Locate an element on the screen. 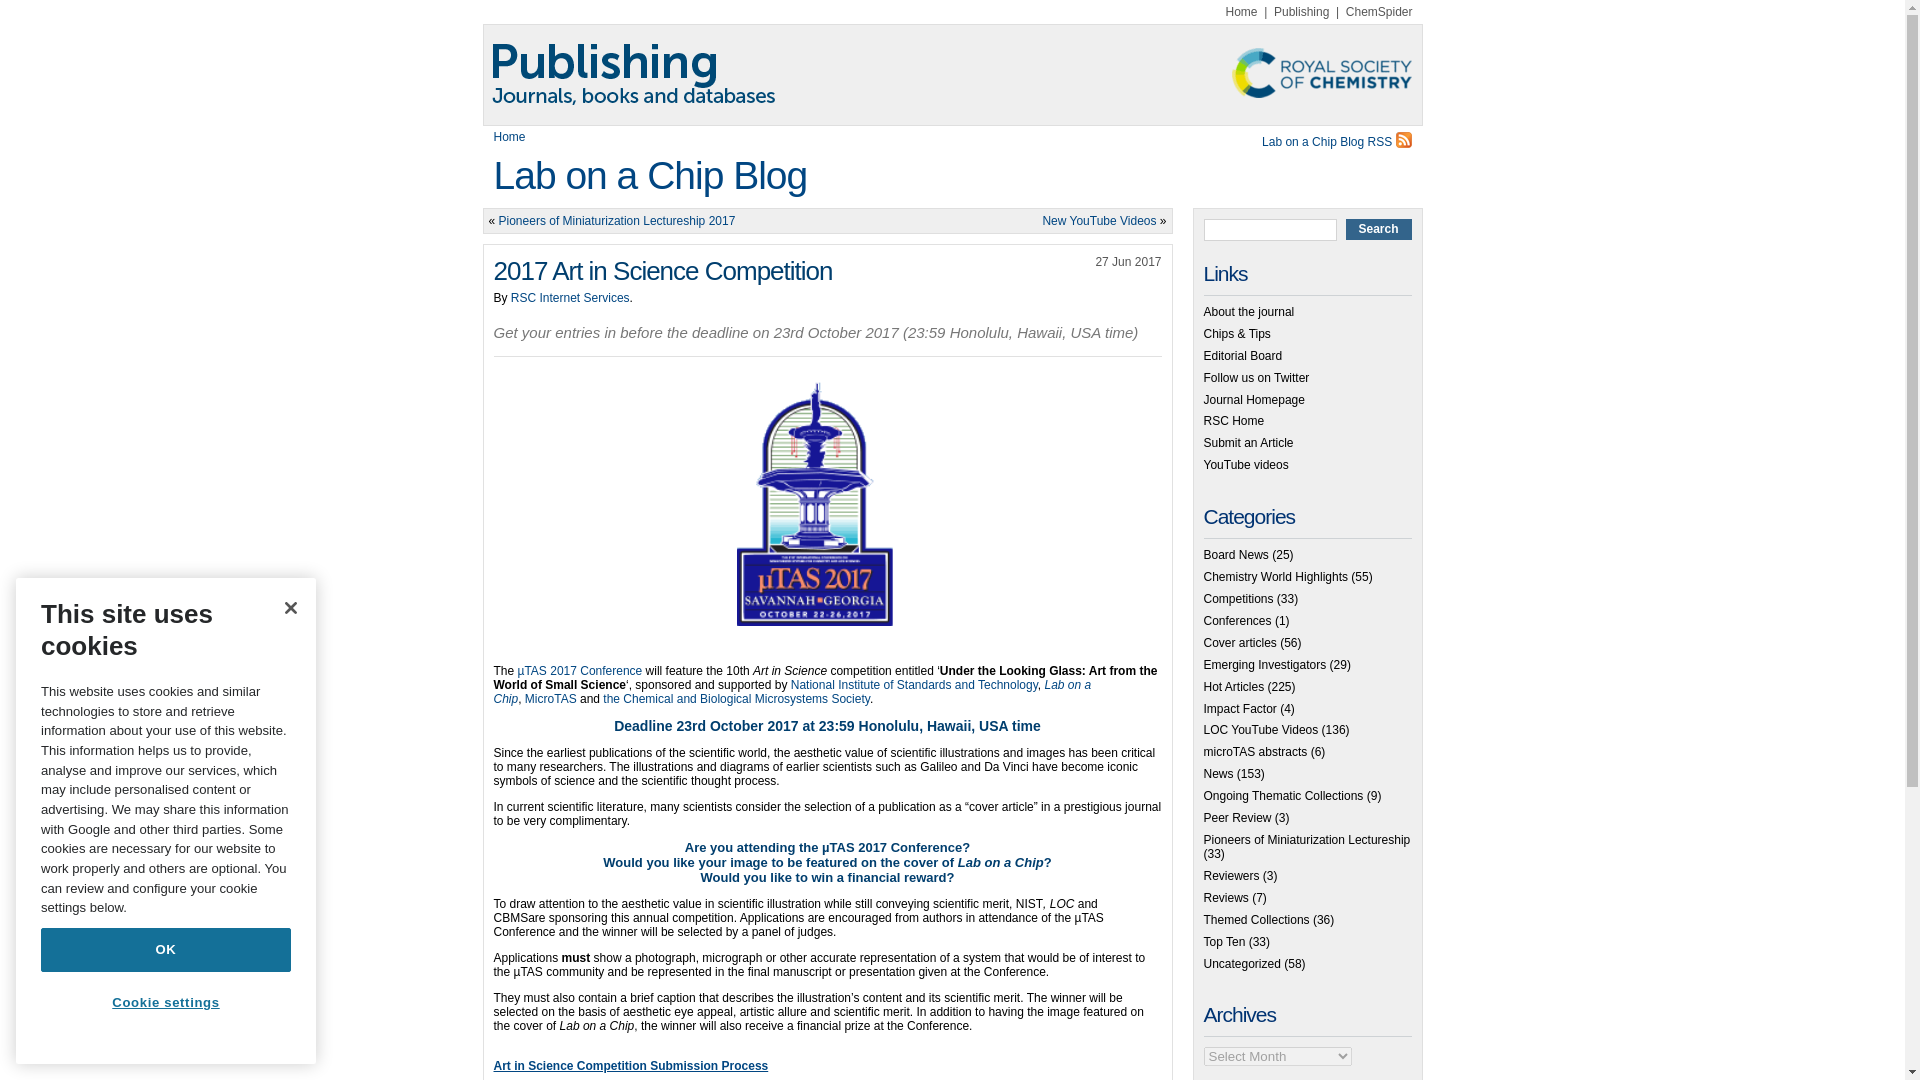  Art in Science Competition Submission Process is located at coordinates (631, 1070).